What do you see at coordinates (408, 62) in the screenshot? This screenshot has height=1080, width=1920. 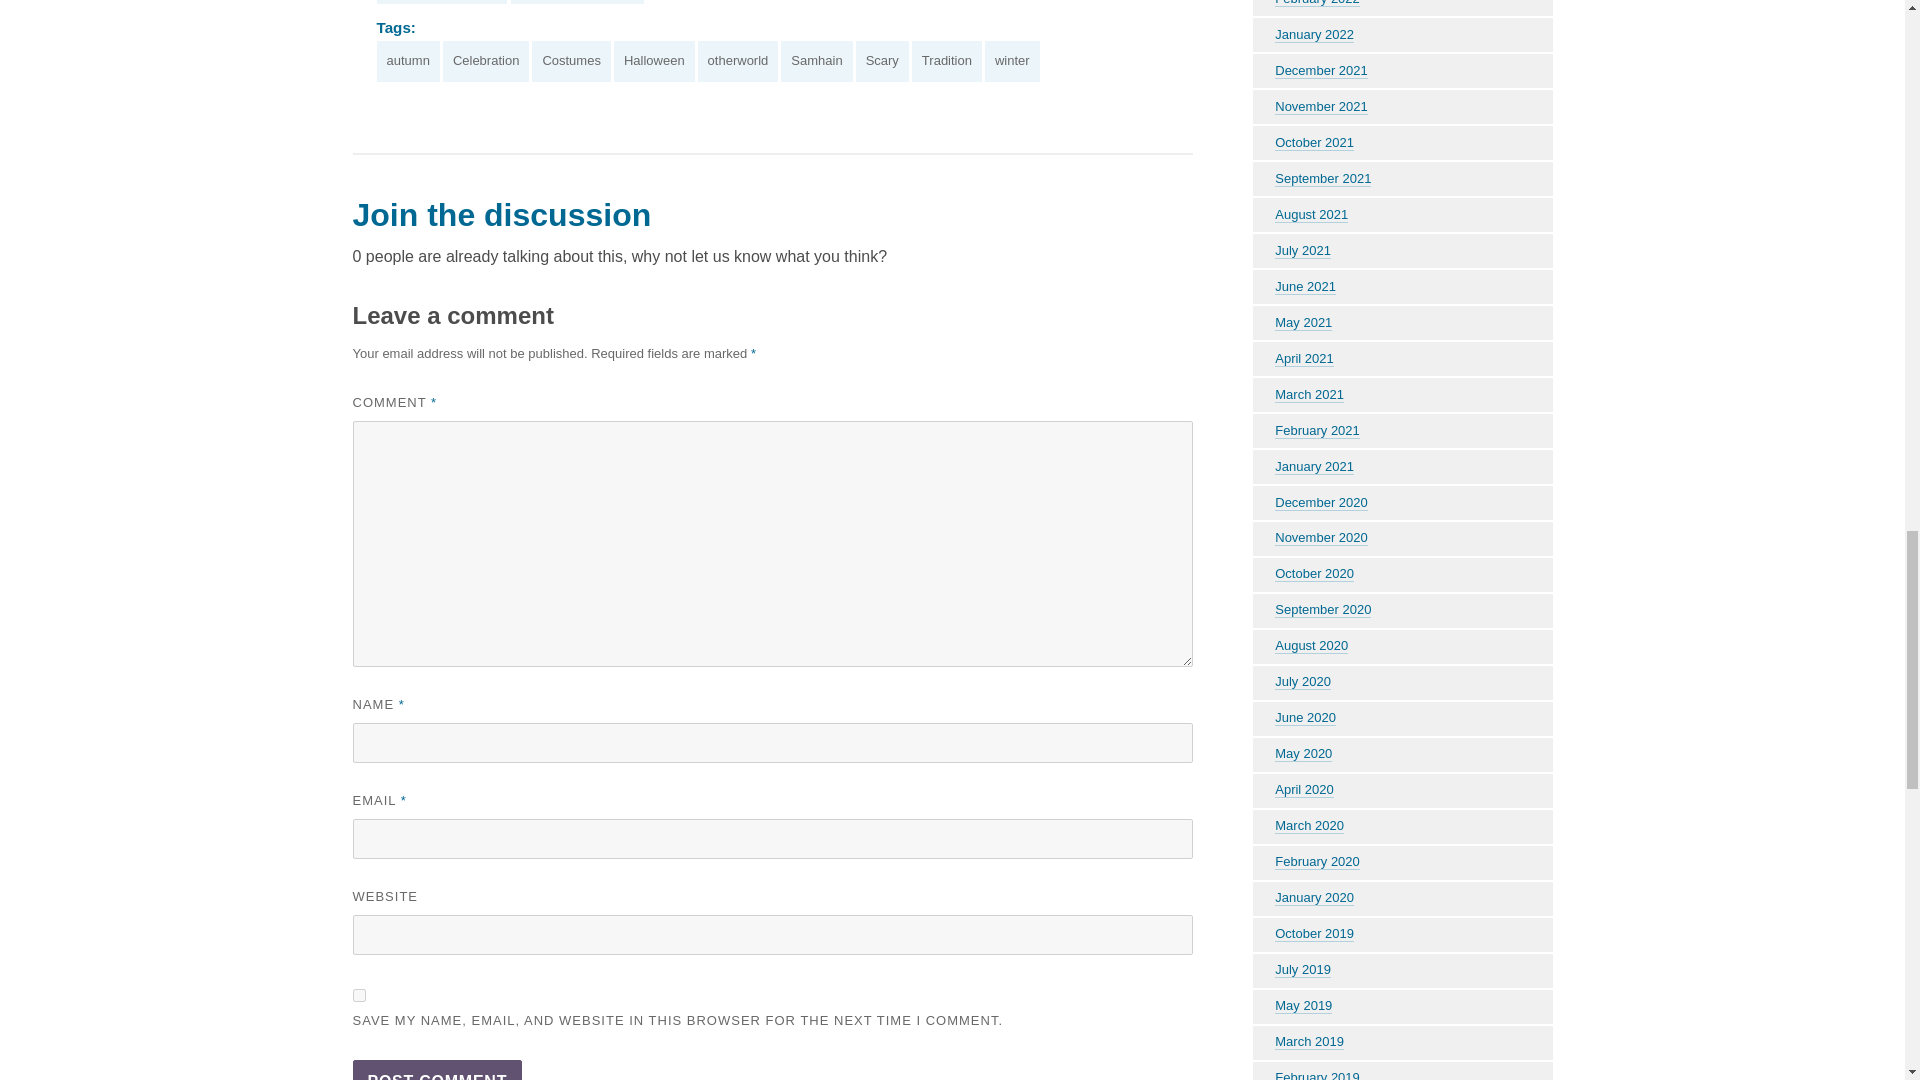 I see `autumn` at bounding box center [408, 62].